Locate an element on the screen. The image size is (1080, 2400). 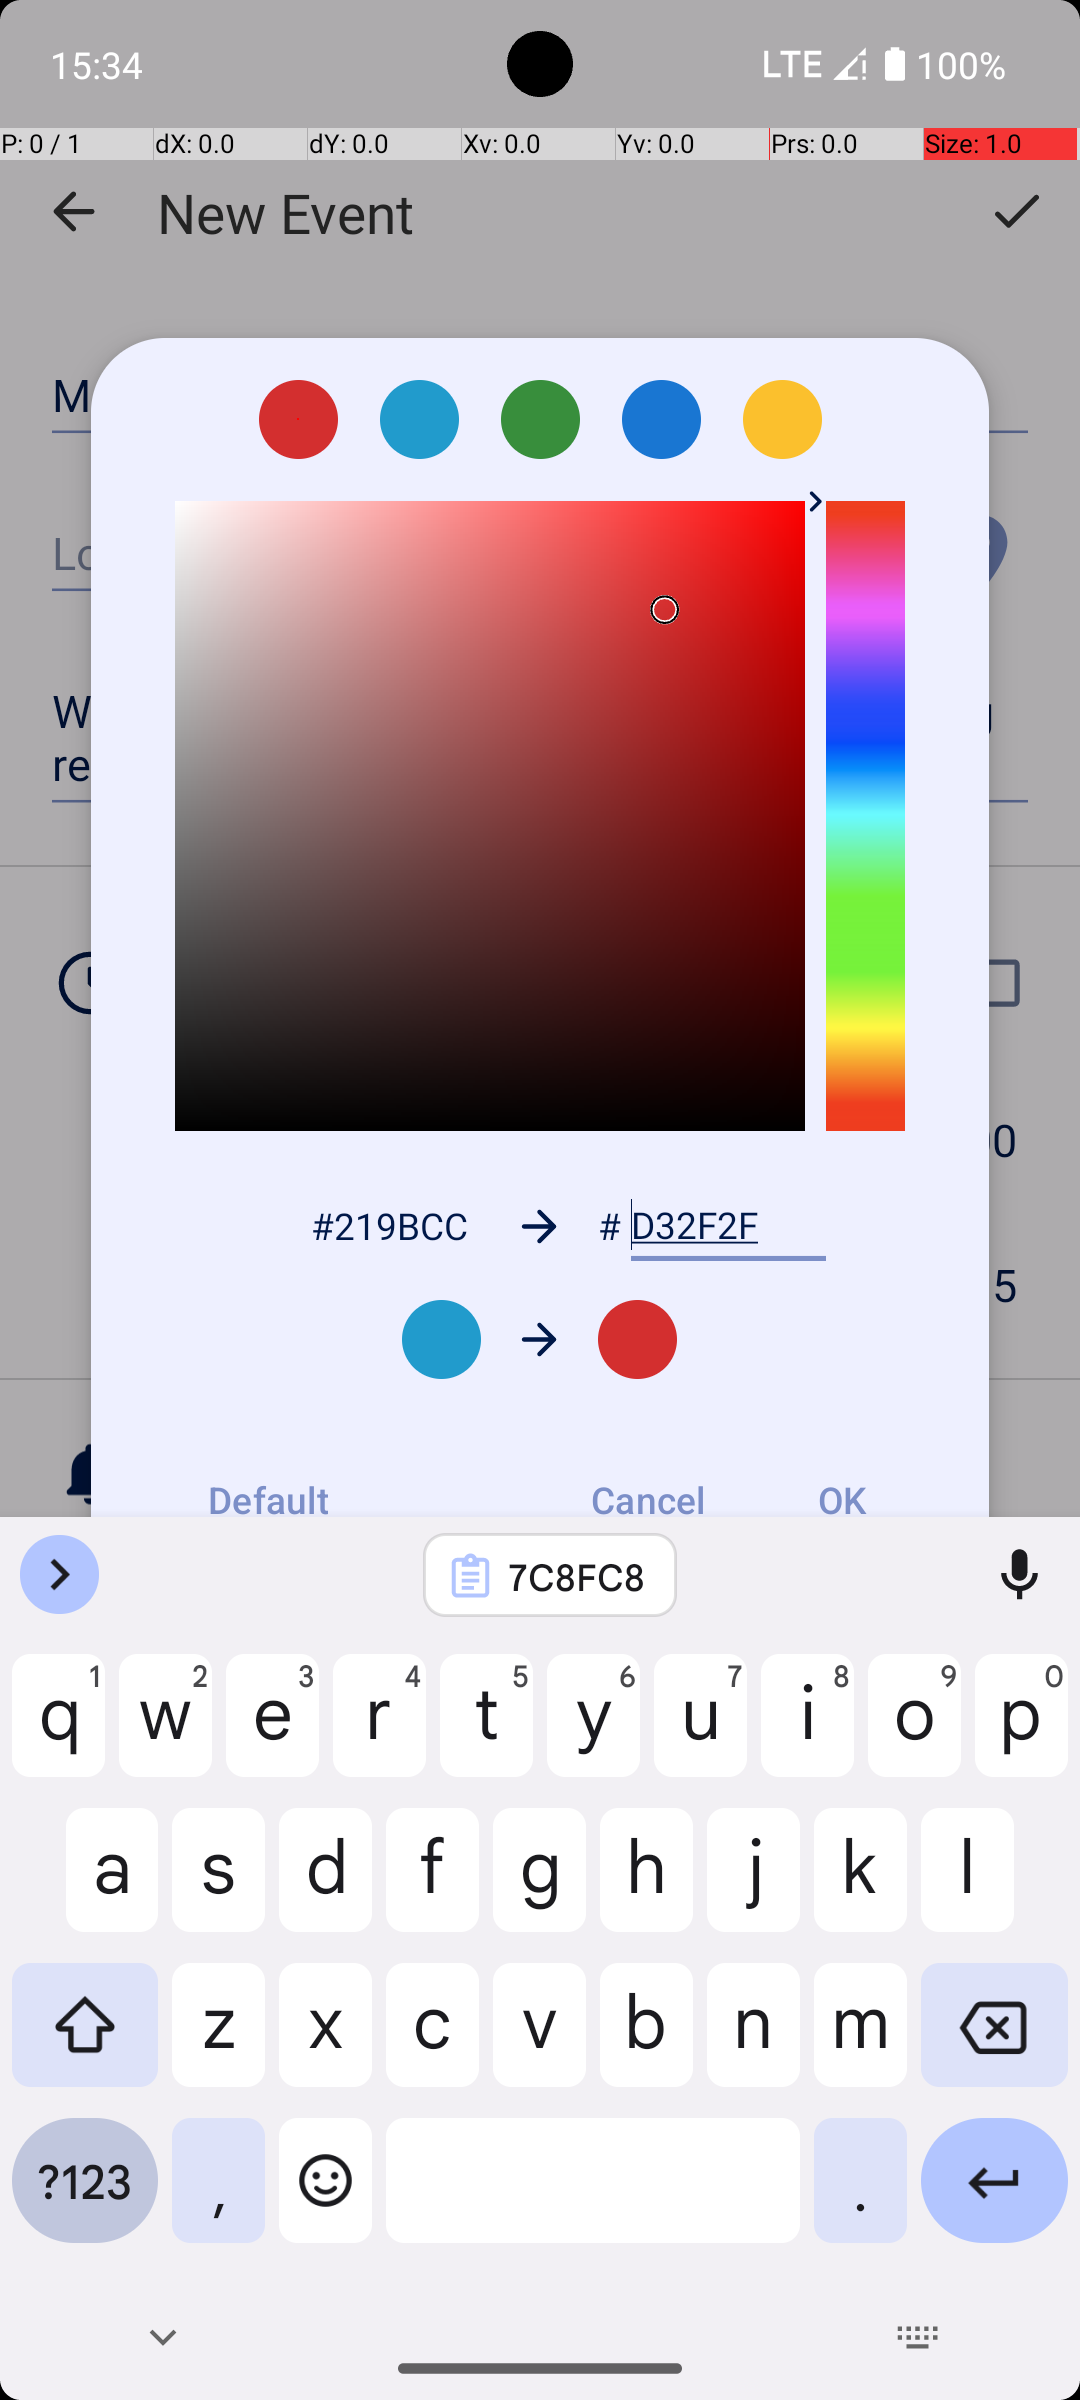
7C8FC8 is located at coordinates (576, 1576).